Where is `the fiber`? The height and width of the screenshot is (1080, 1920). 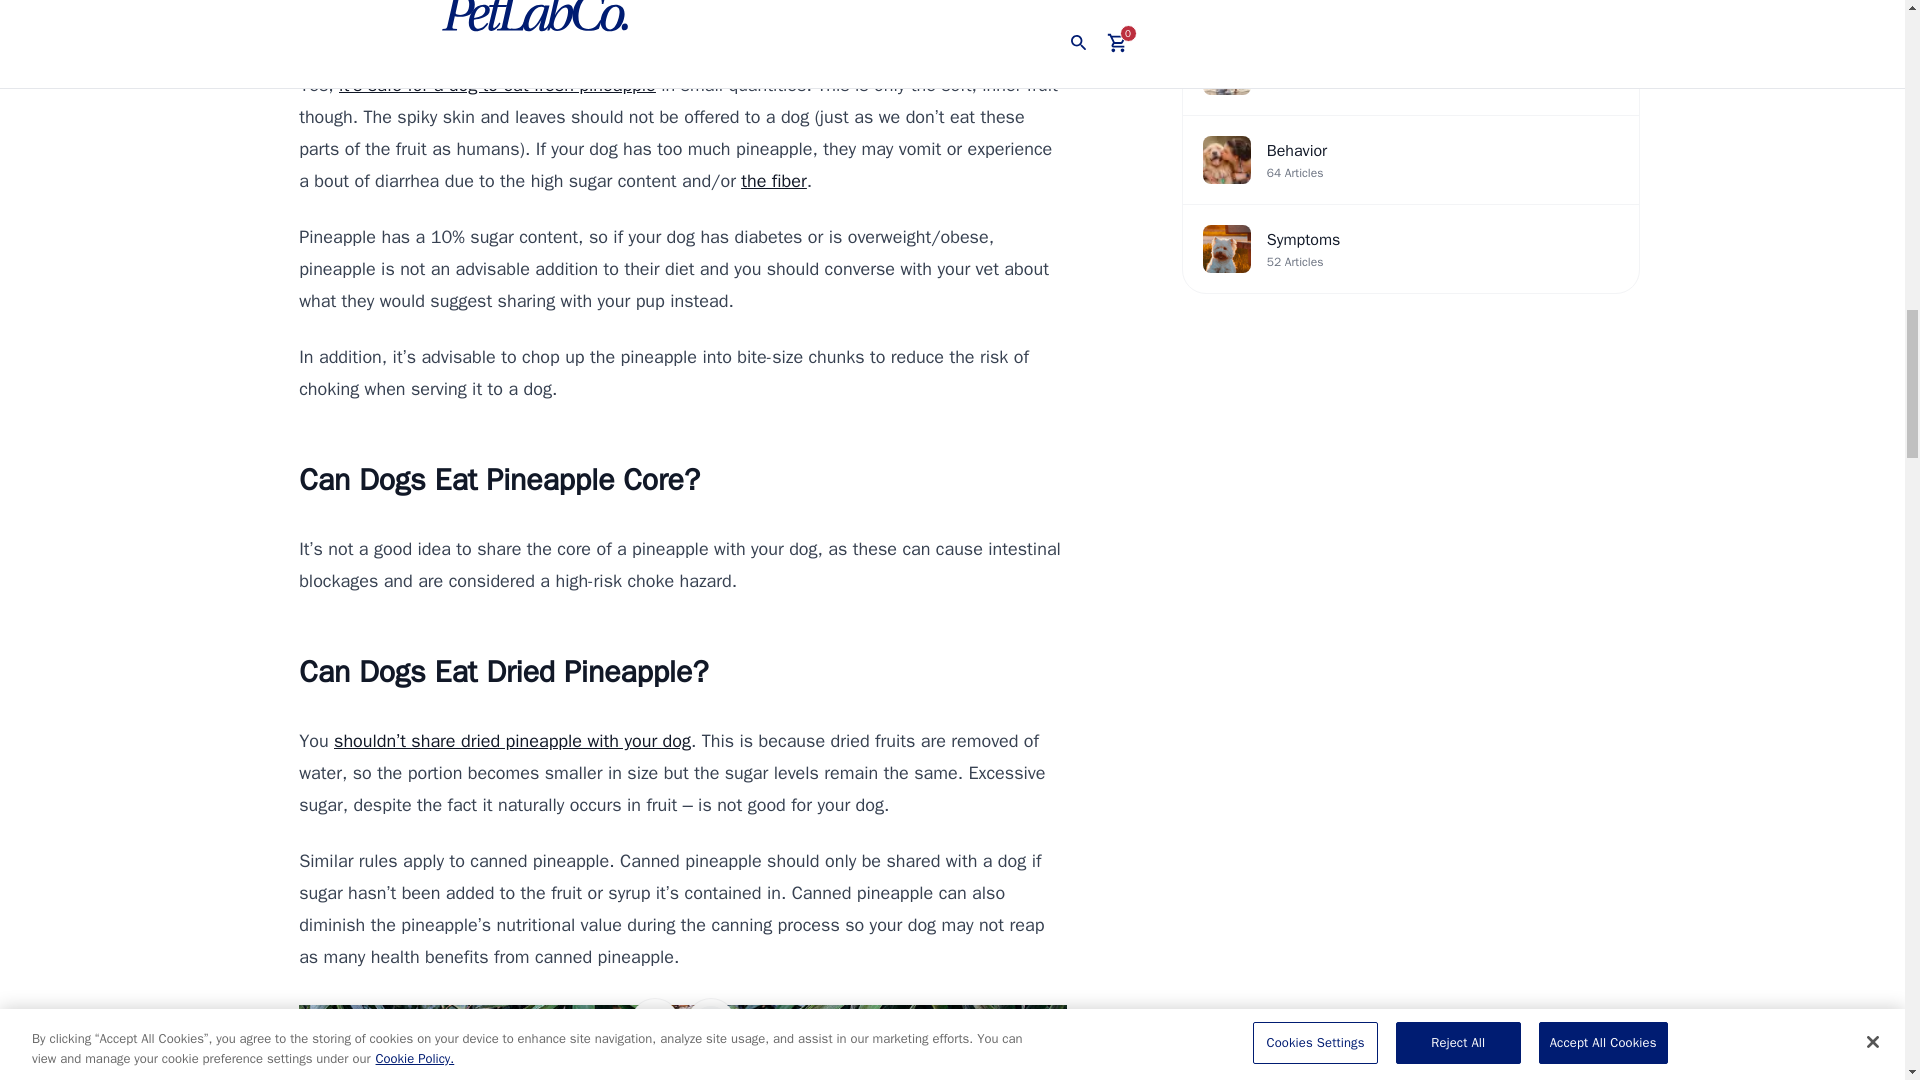
the fiber is located at coordinates (774, 180).